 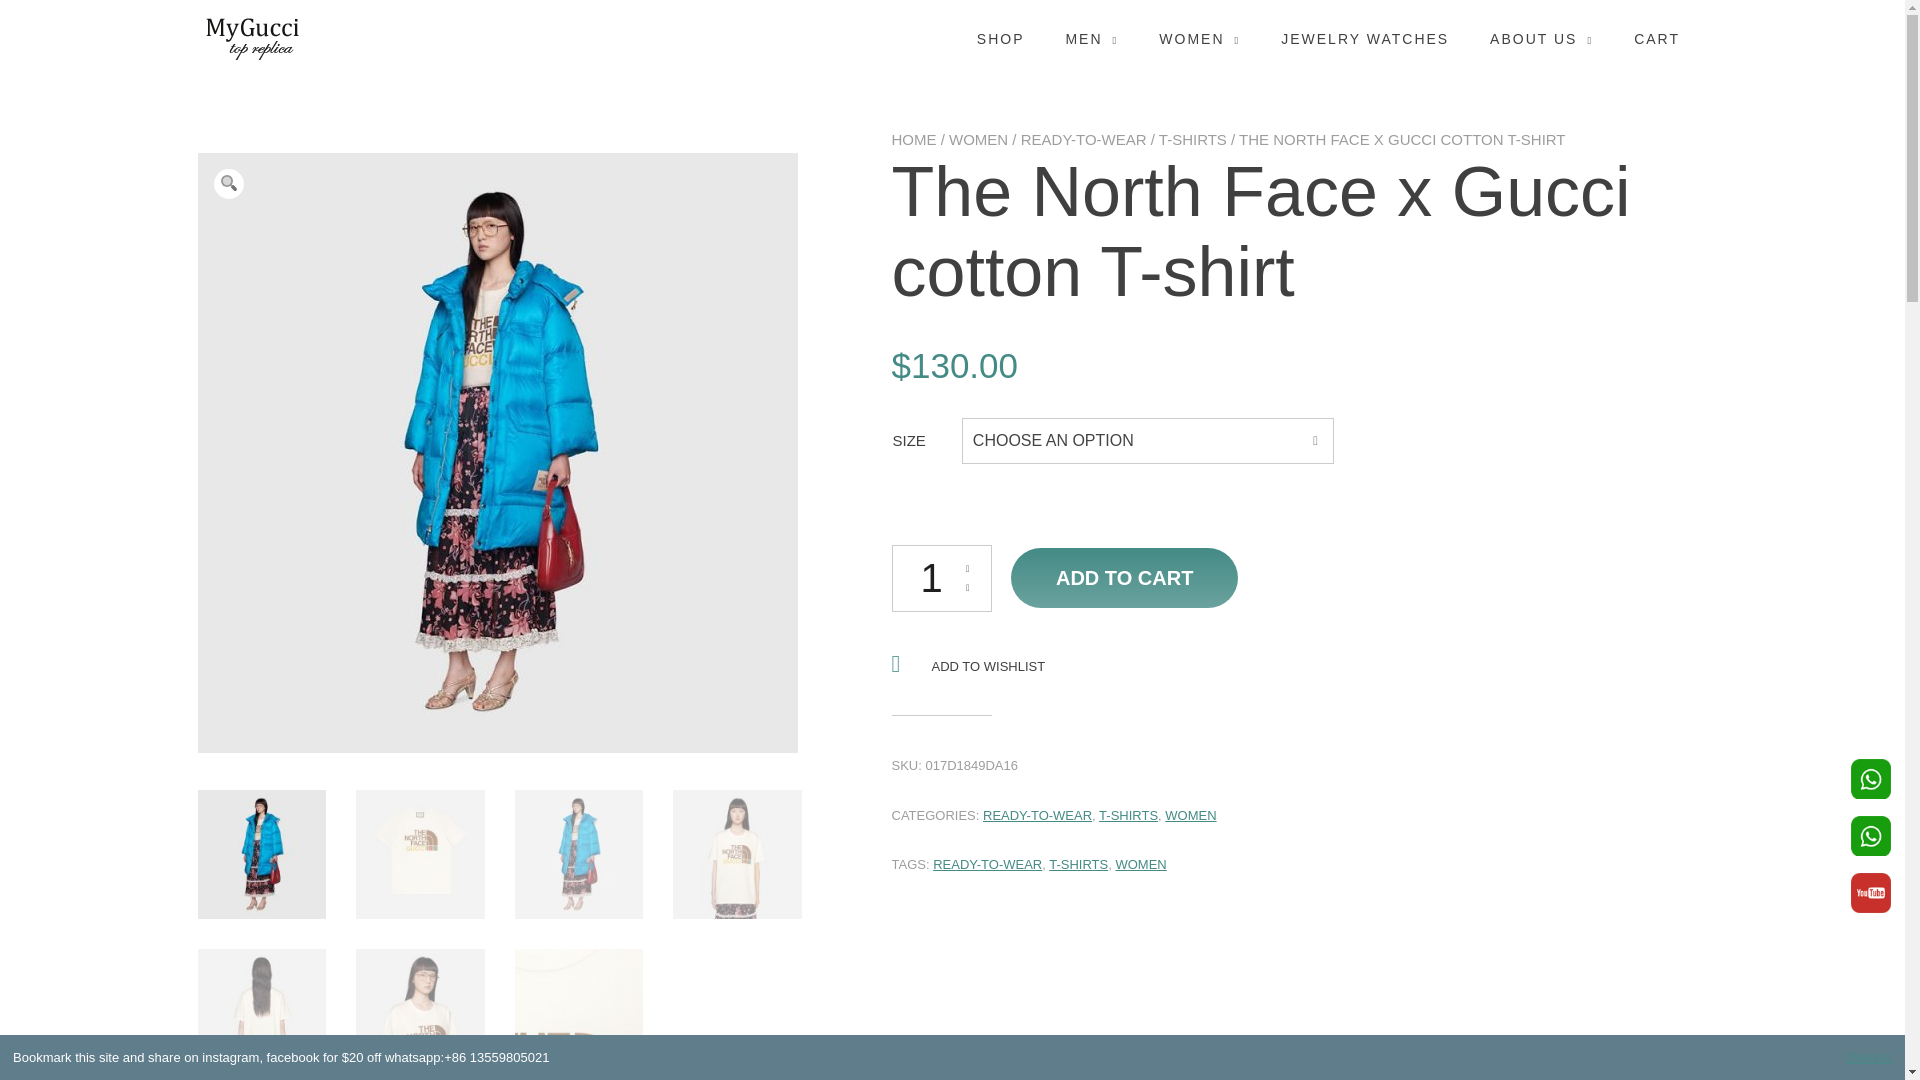 I want to click on Qty, so click(x=942, y=578).